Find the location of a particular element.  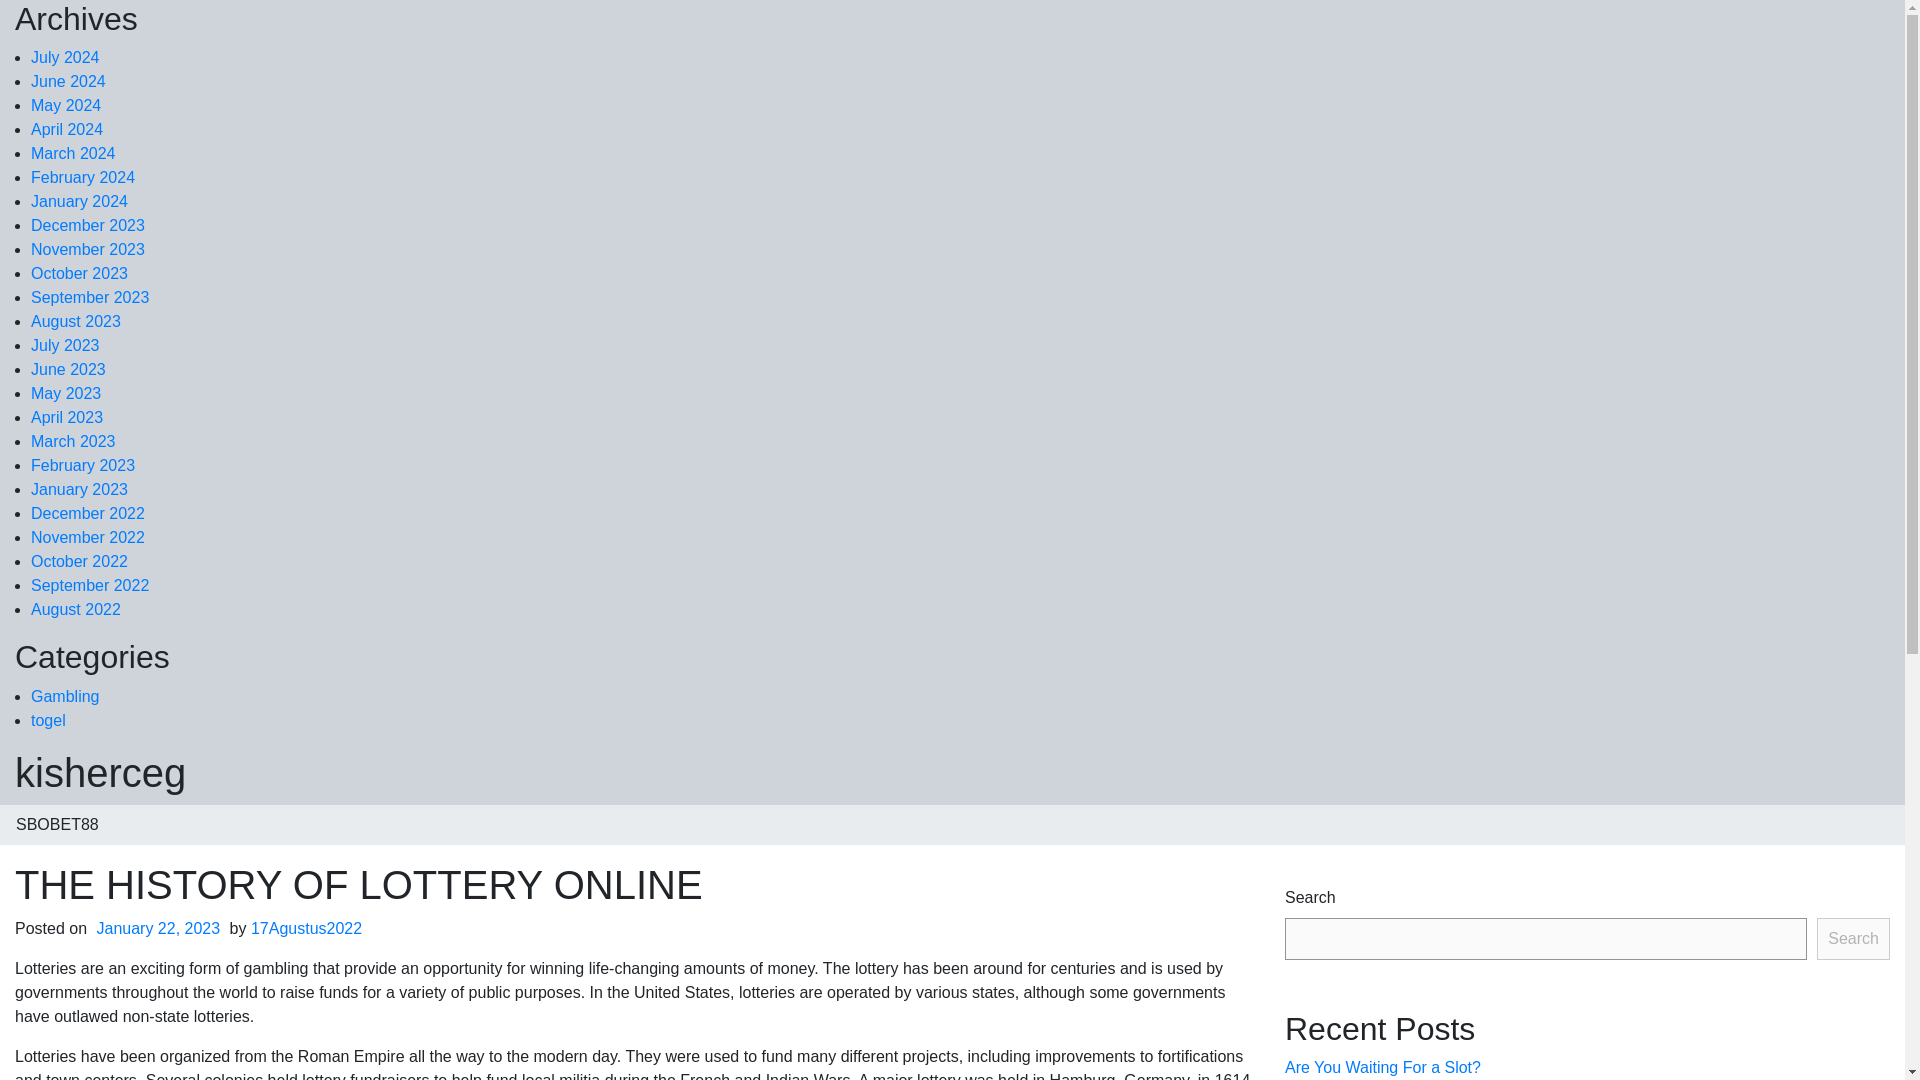

17Agustus2022 is located at coordinates (306, 928).